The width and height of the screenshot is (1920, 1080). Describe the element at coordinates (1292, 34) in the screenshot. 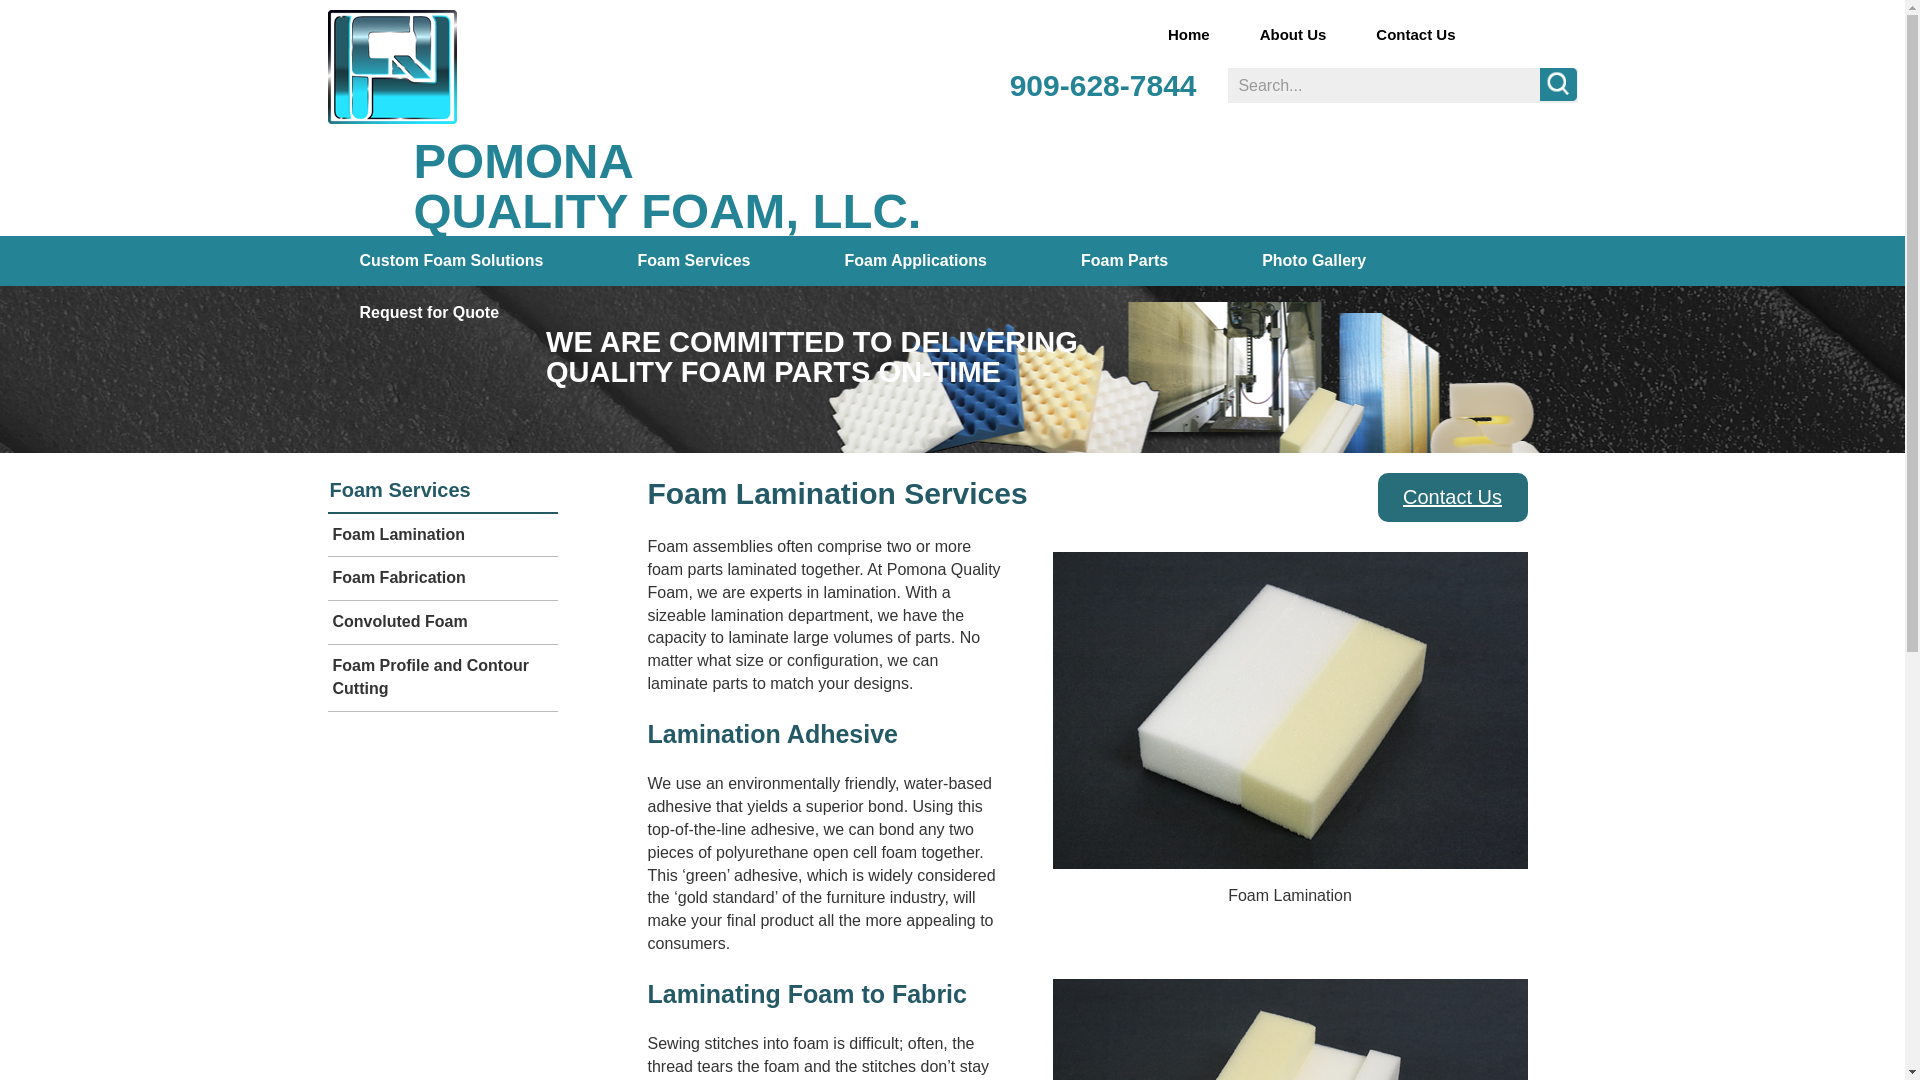

I see `About Us` at that location.